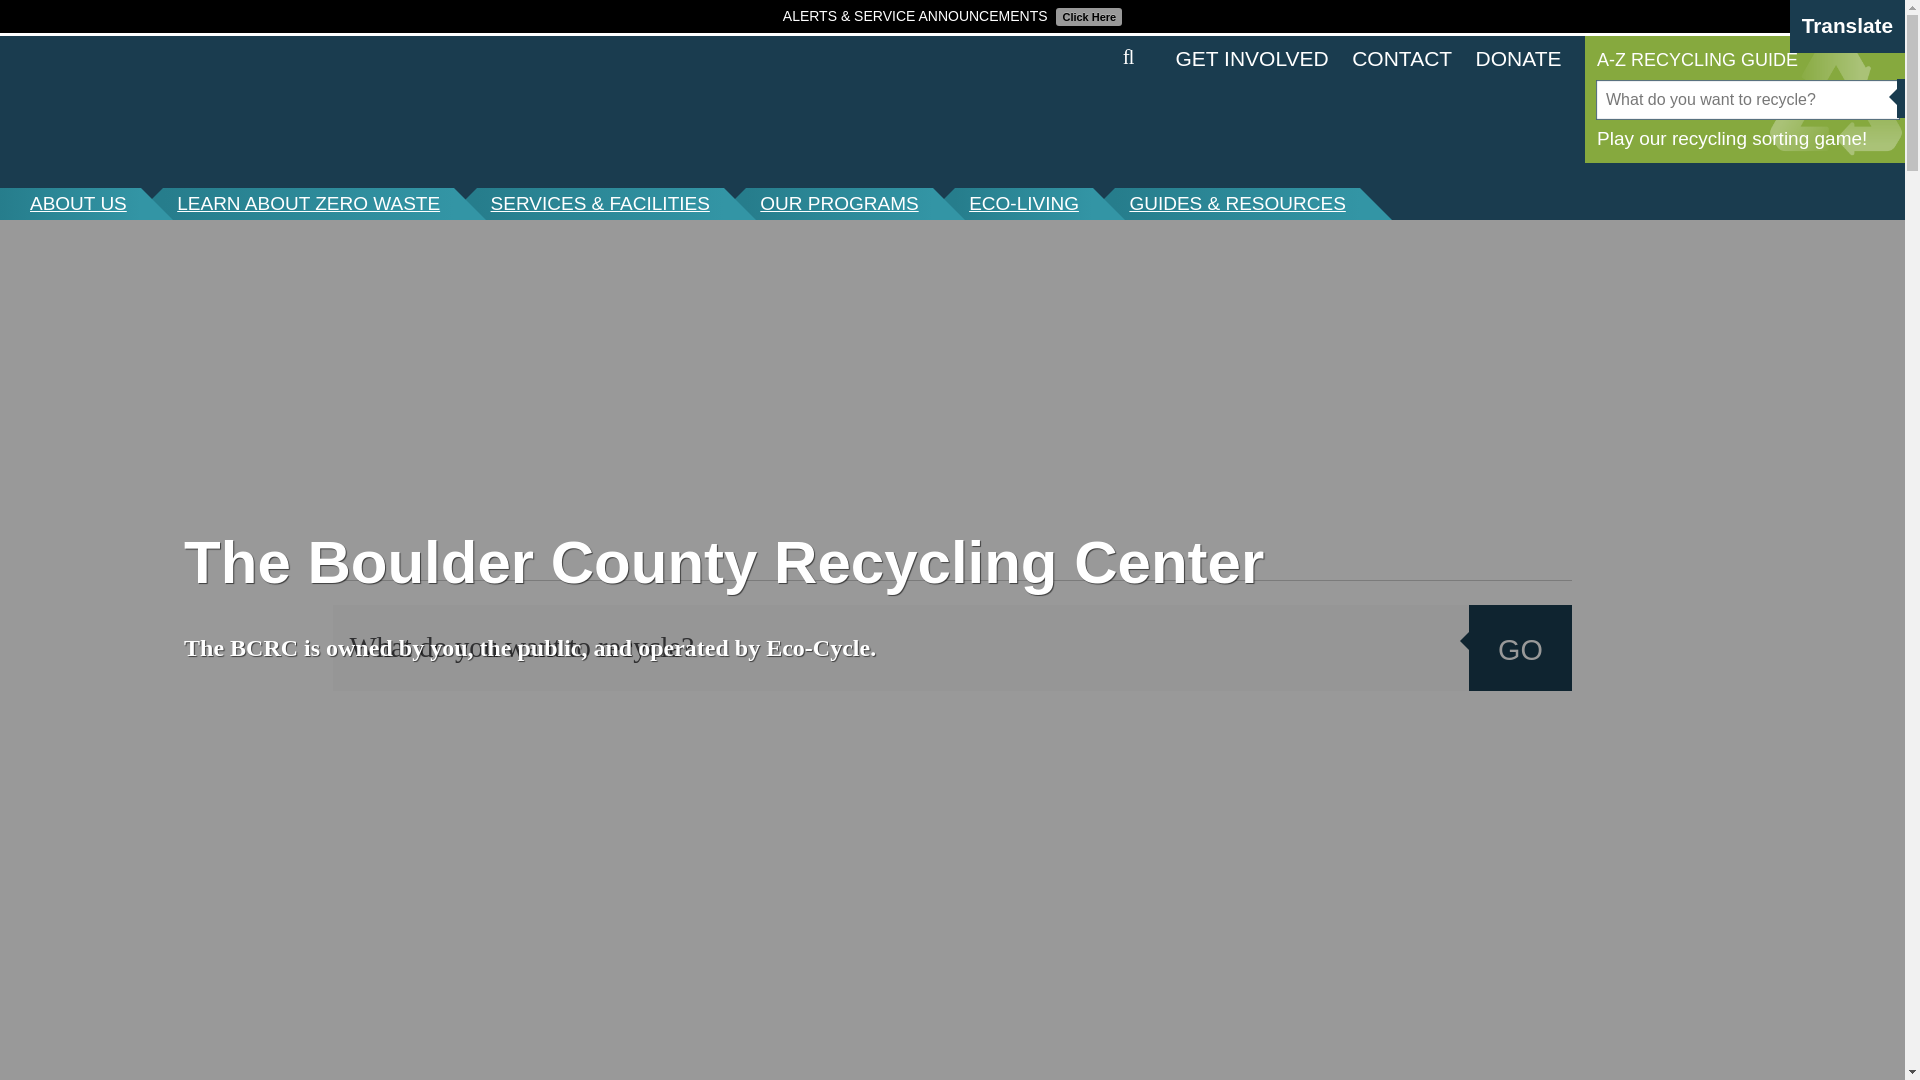  Describe the element at coordinates (308, 204) in the screenshot. I see `LEARN ABOUT ZERO WASTE` at that location.